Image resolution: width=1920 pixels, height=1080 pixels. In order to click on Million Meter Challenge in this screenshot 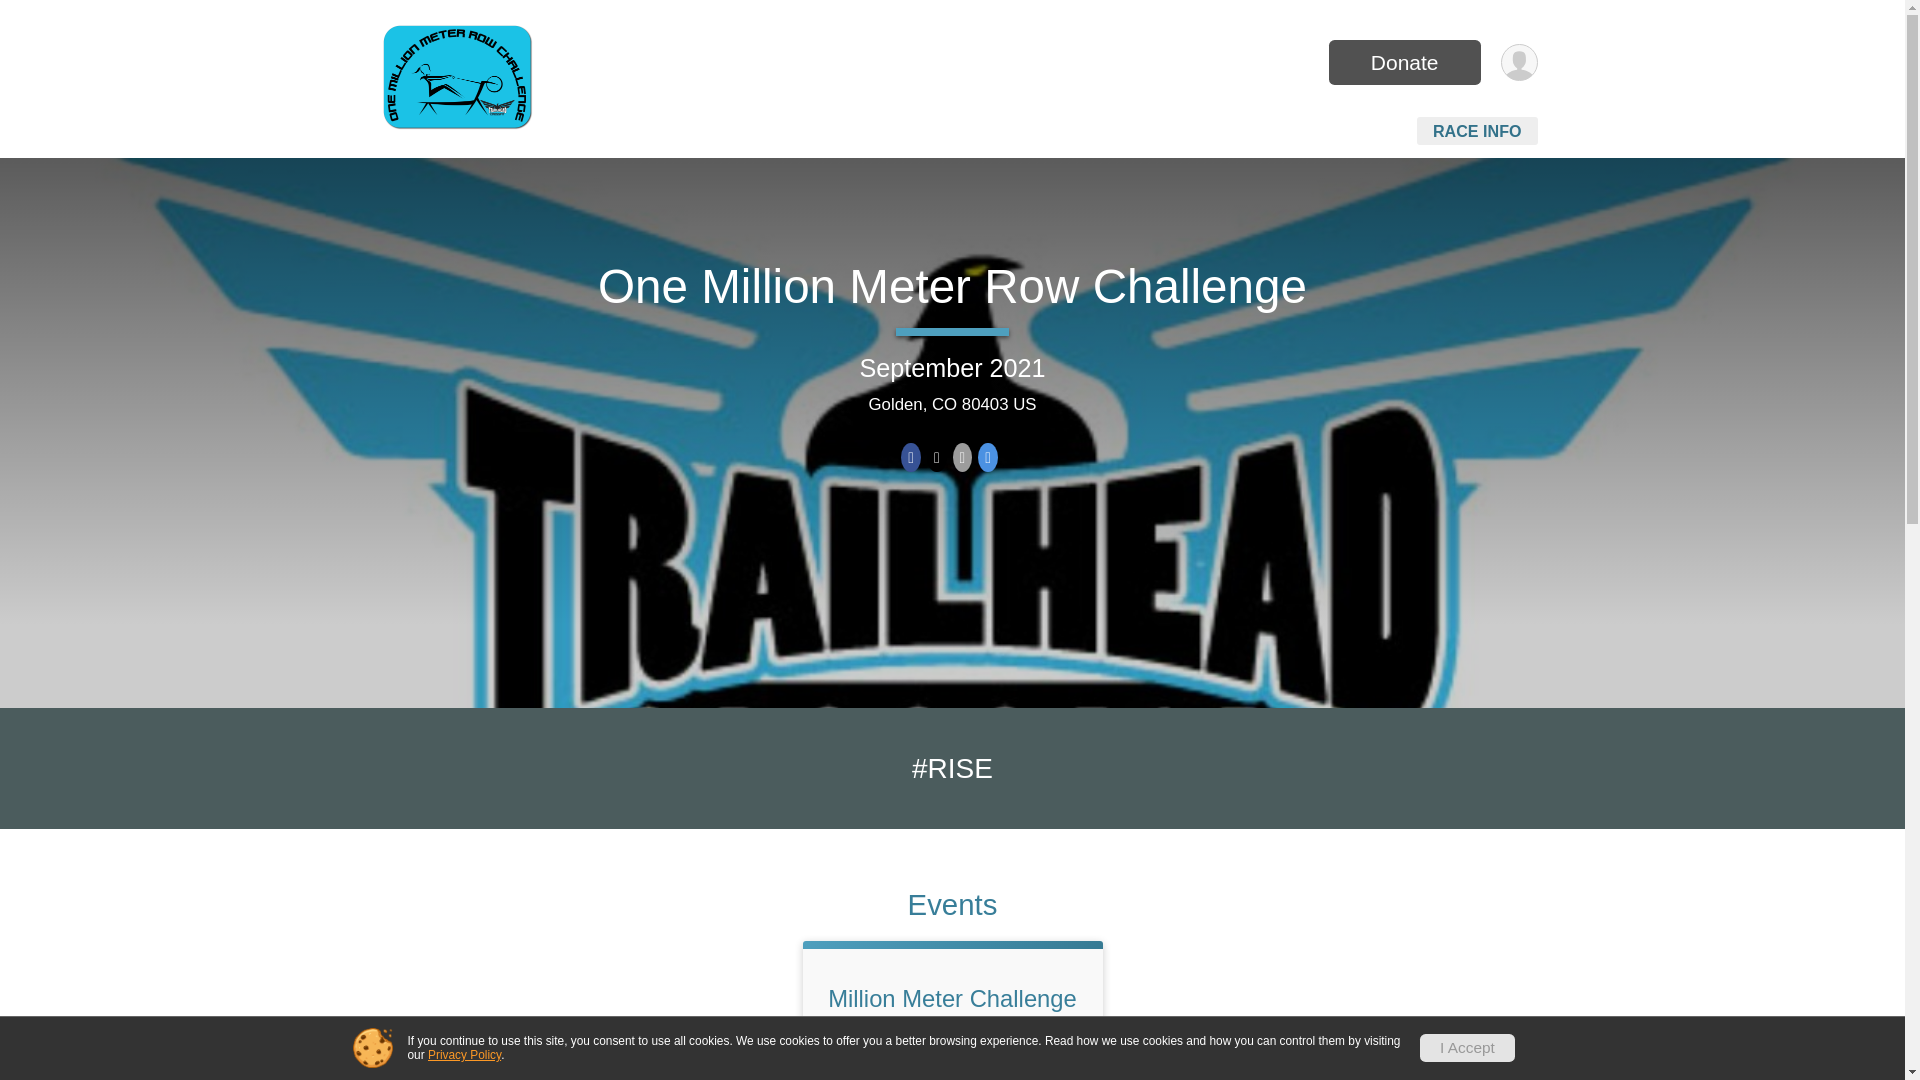, I will do `click(952, 998)`.